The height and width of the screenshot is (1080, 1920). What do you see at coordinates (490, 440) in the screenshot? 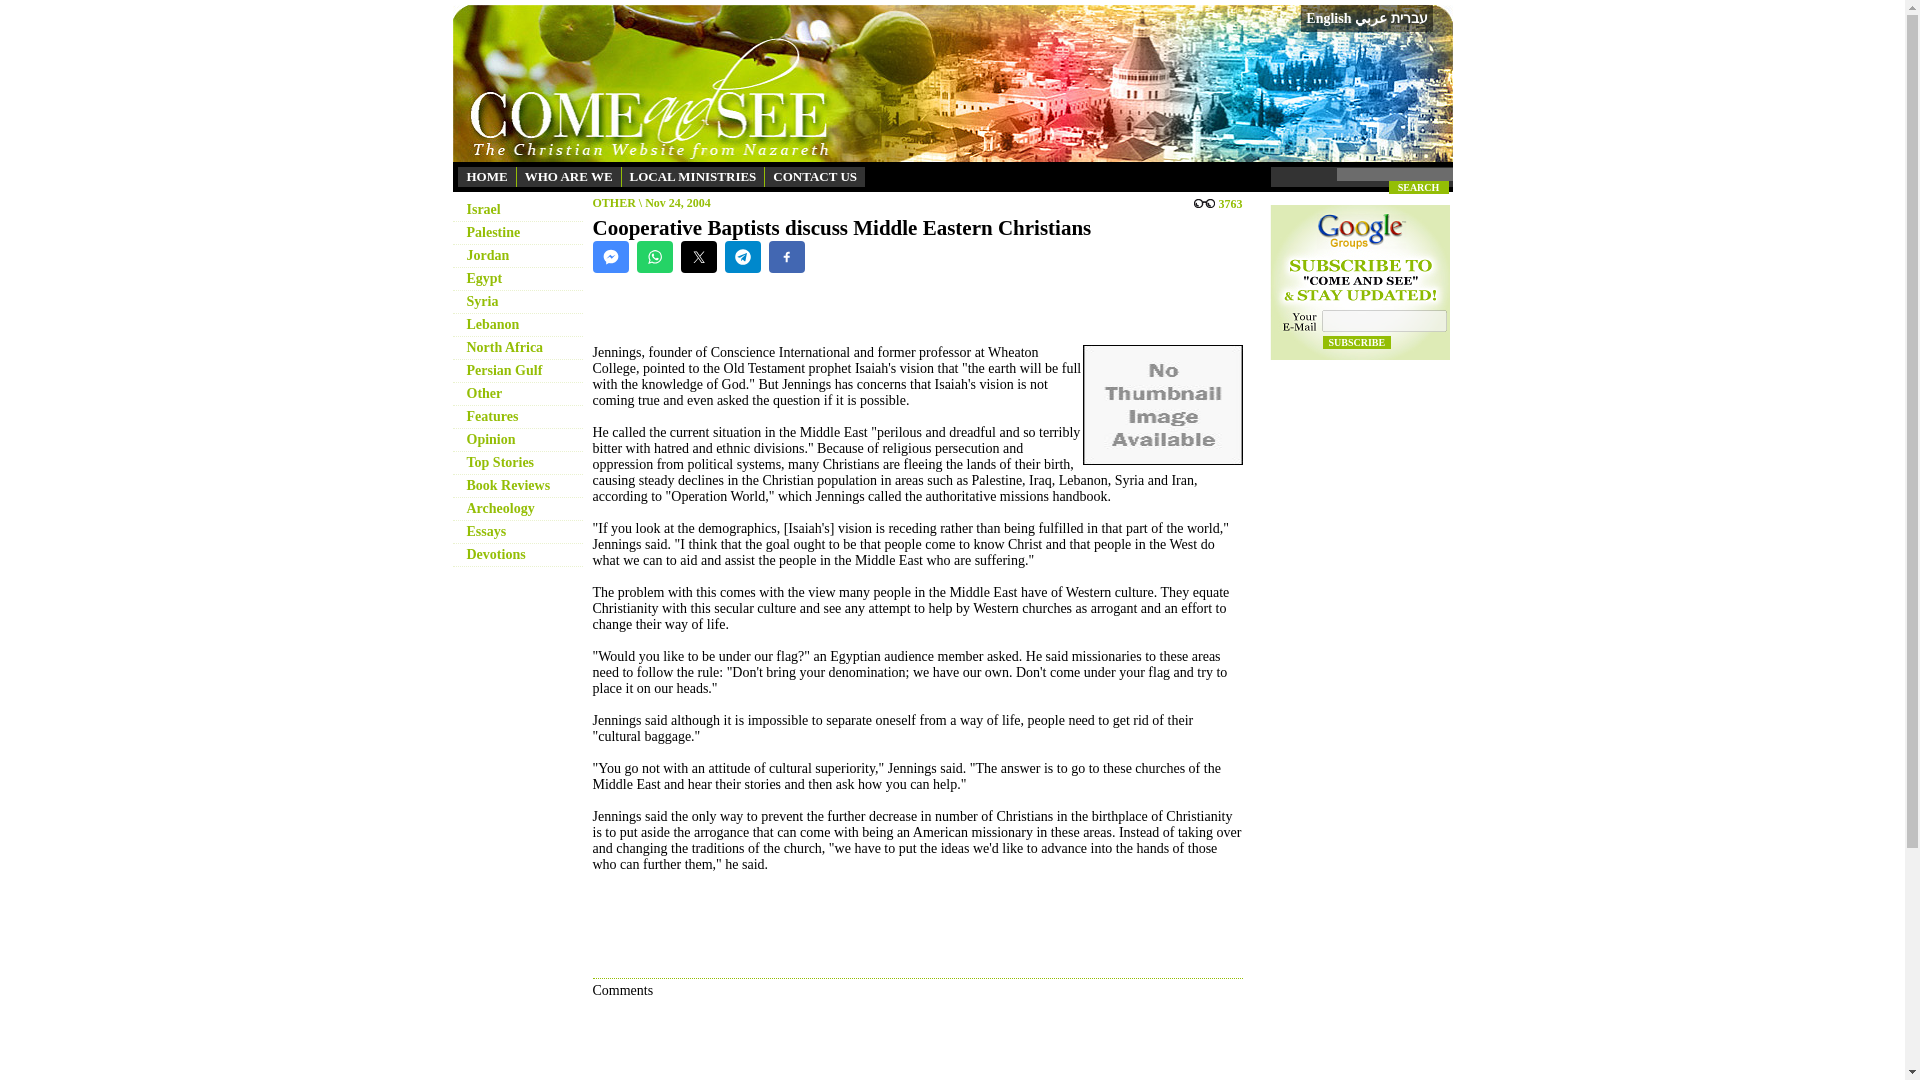
I see `Opinion` at bounding box center [490, 440].